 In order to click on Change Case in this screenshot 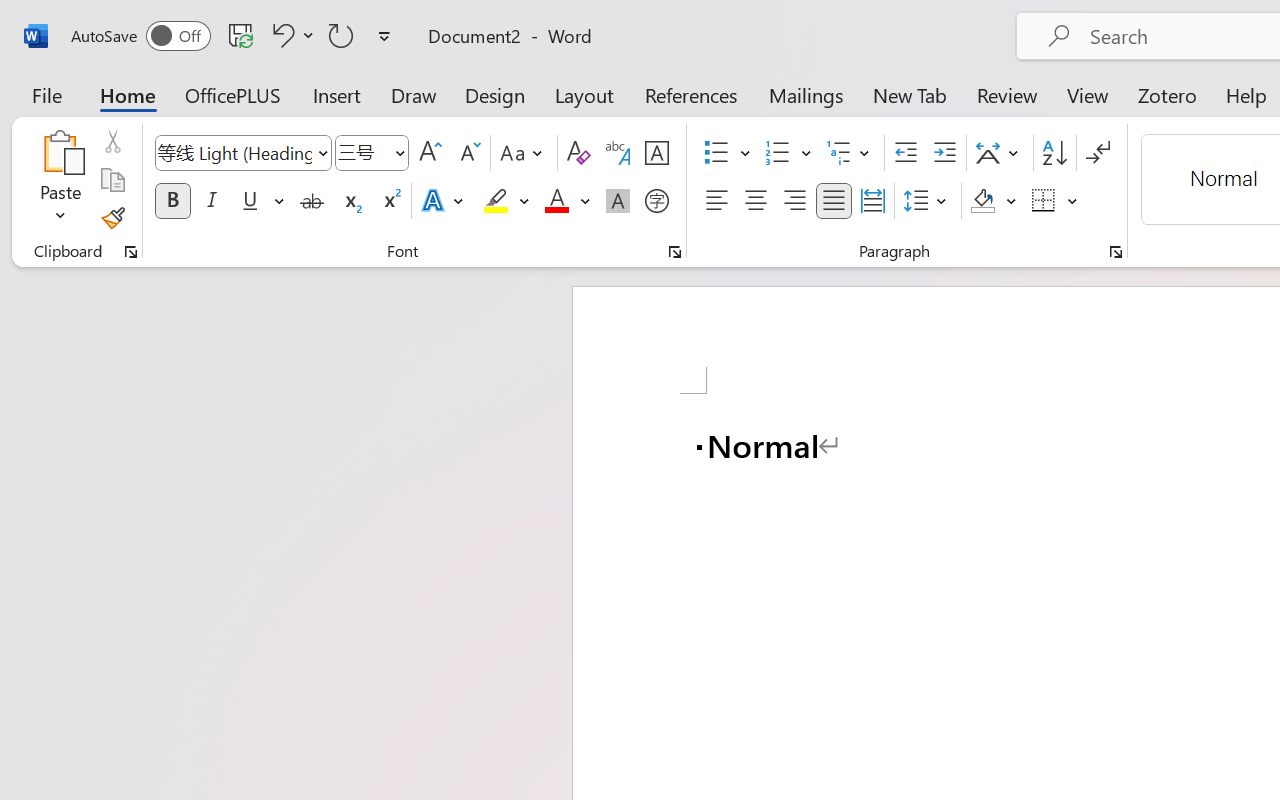, I will do `click(524, 153)`.